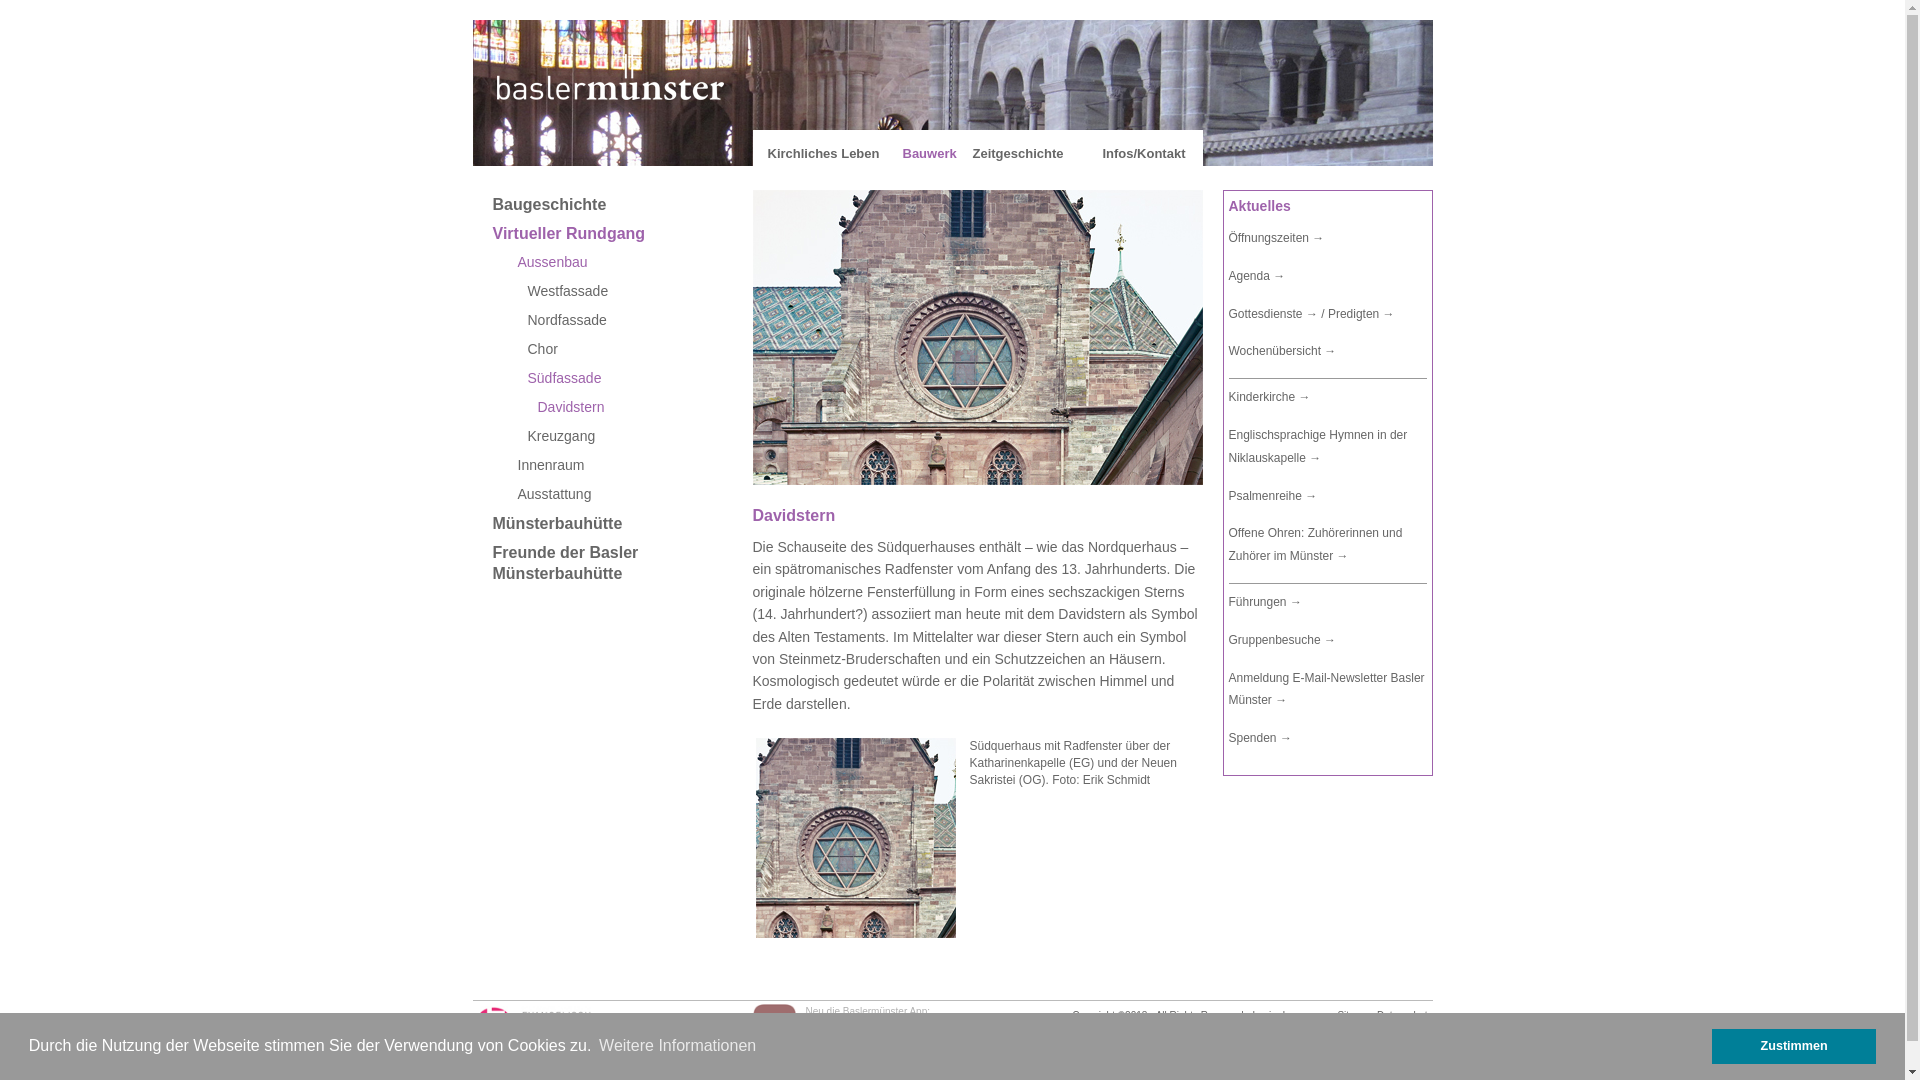  What do you see at coordinates (626, 262) in the screenshot?
I see `Aussenbau` at bounding box center [626, 262].